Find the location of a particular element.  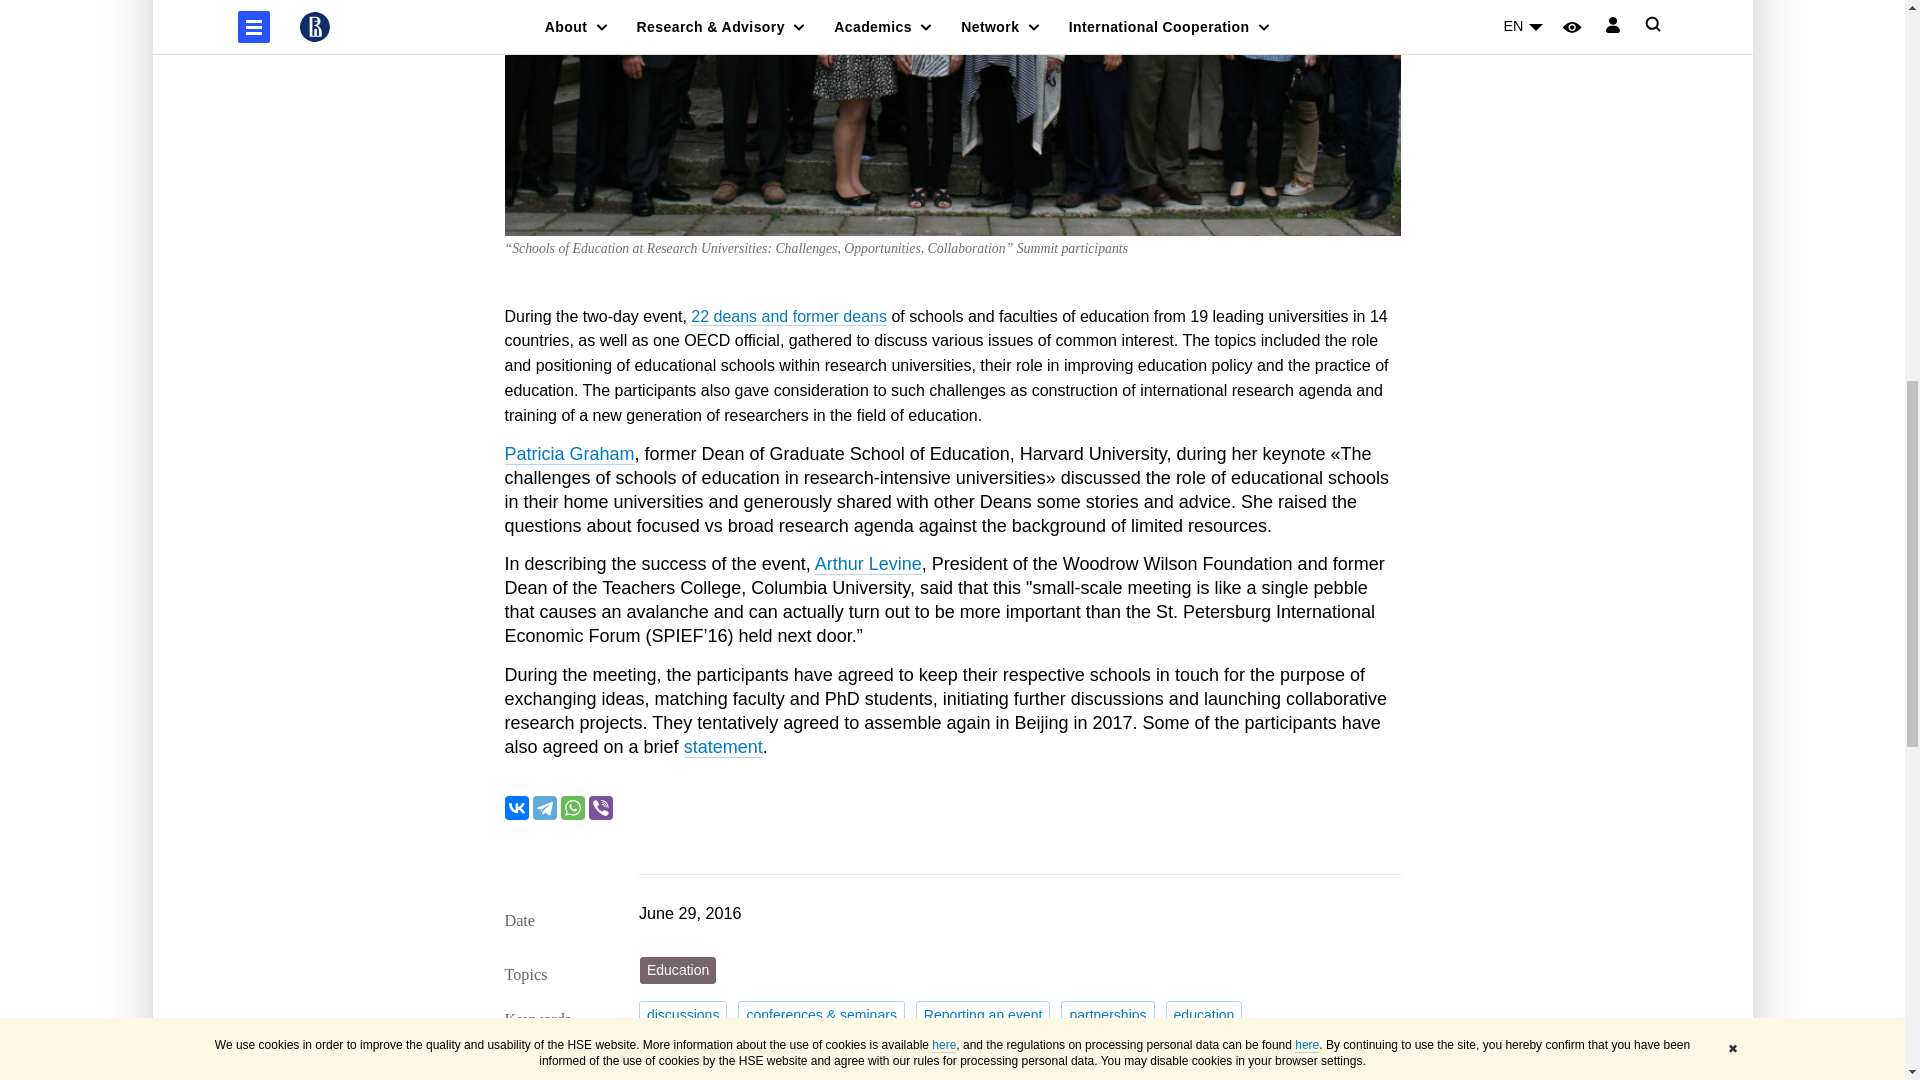

Viber is located at coordinates (600, 807).